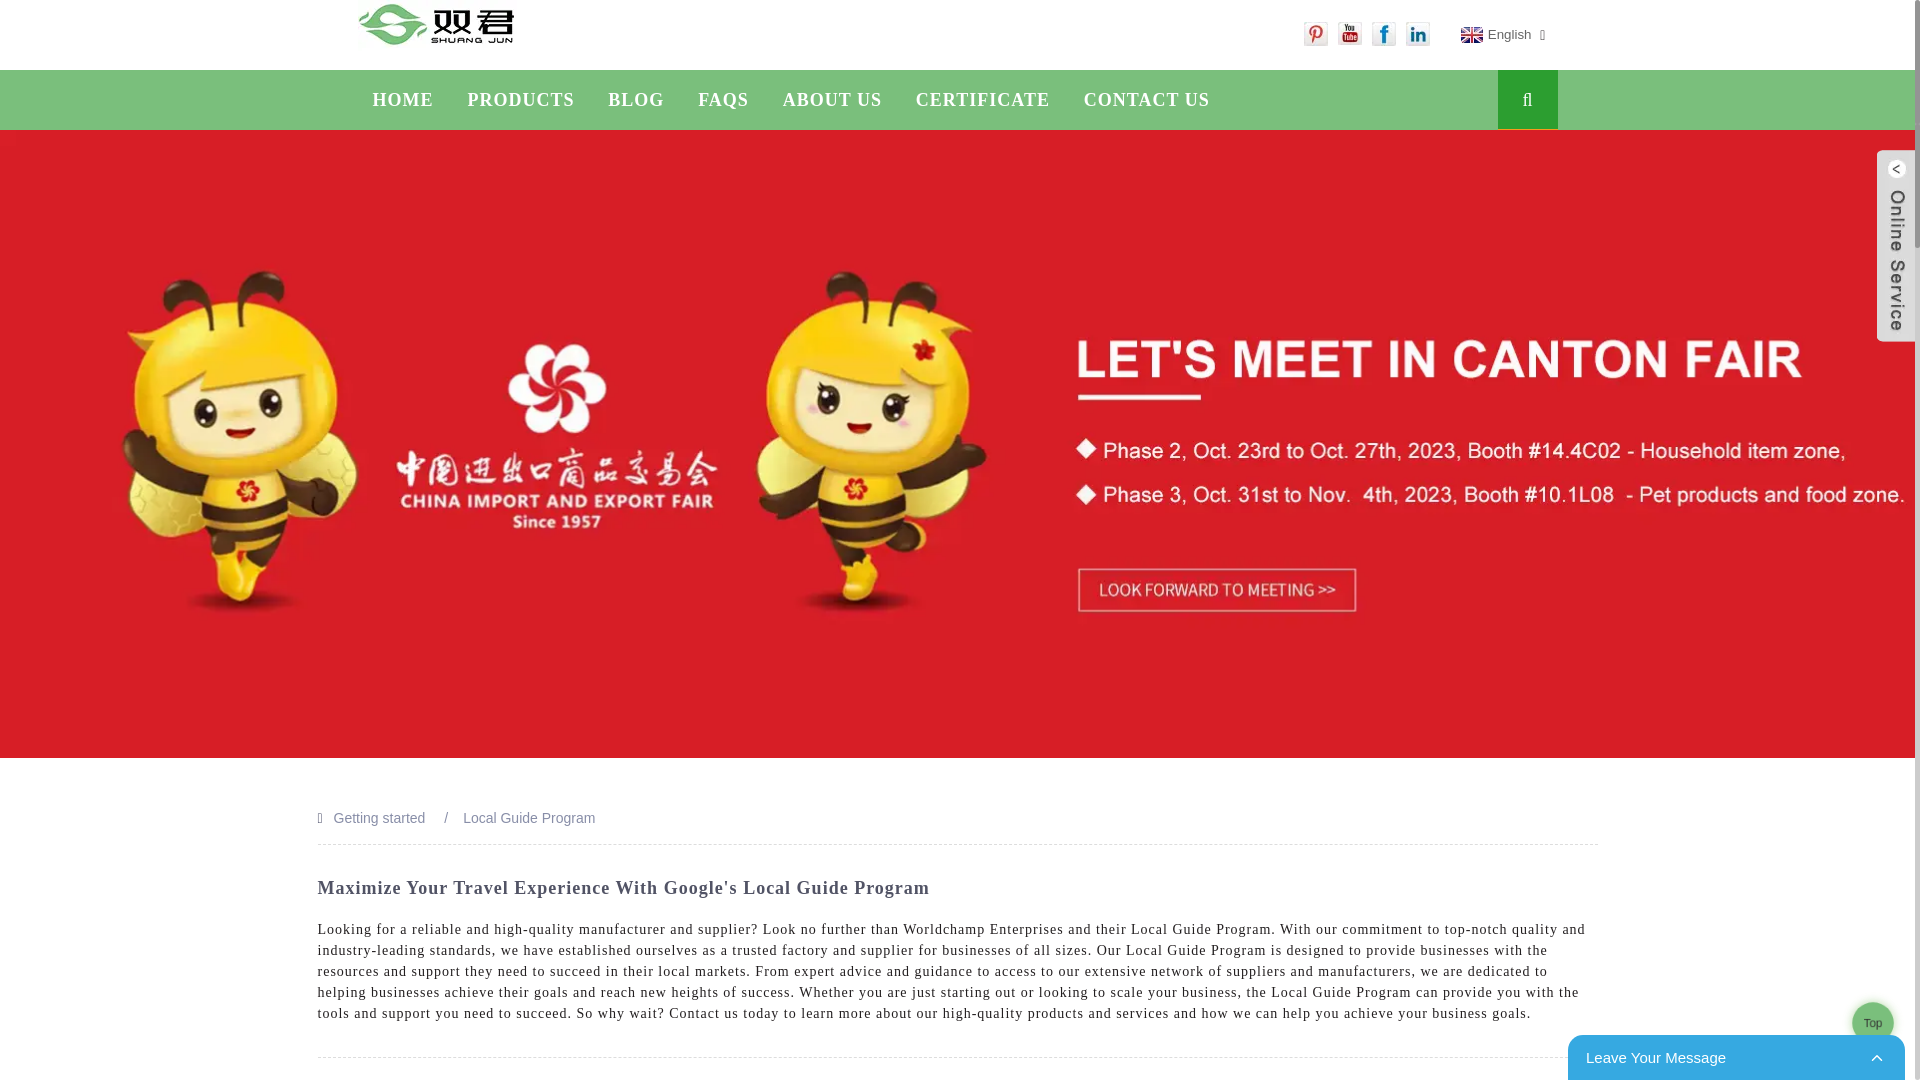 Image resolution: width=1920 pixels, height=1080 pixels. What do you see at coordinates (520, 100) in the screenshot?
I see `PRODUCTS` at bounding box center [520, 100].